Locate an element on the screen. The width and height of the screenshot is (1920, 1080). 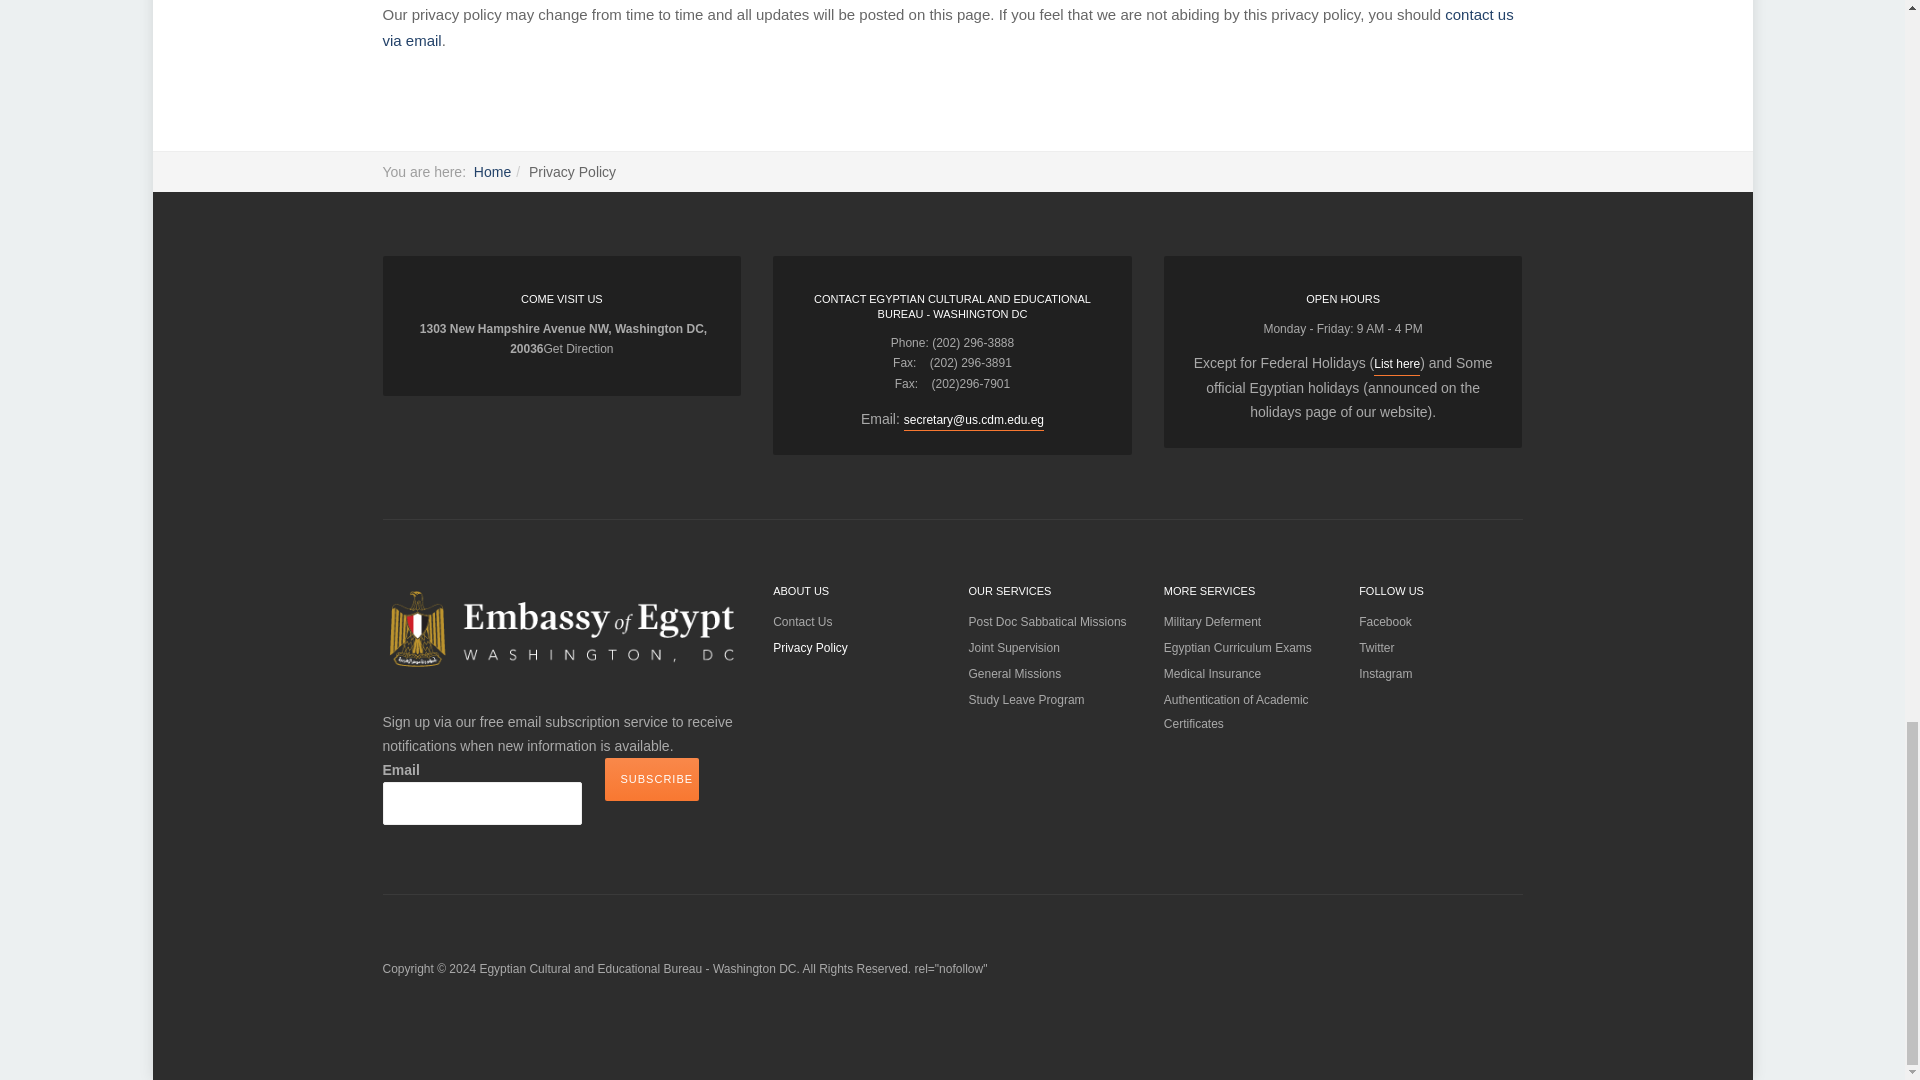
Subscribe is located at coordinates (651, 780).